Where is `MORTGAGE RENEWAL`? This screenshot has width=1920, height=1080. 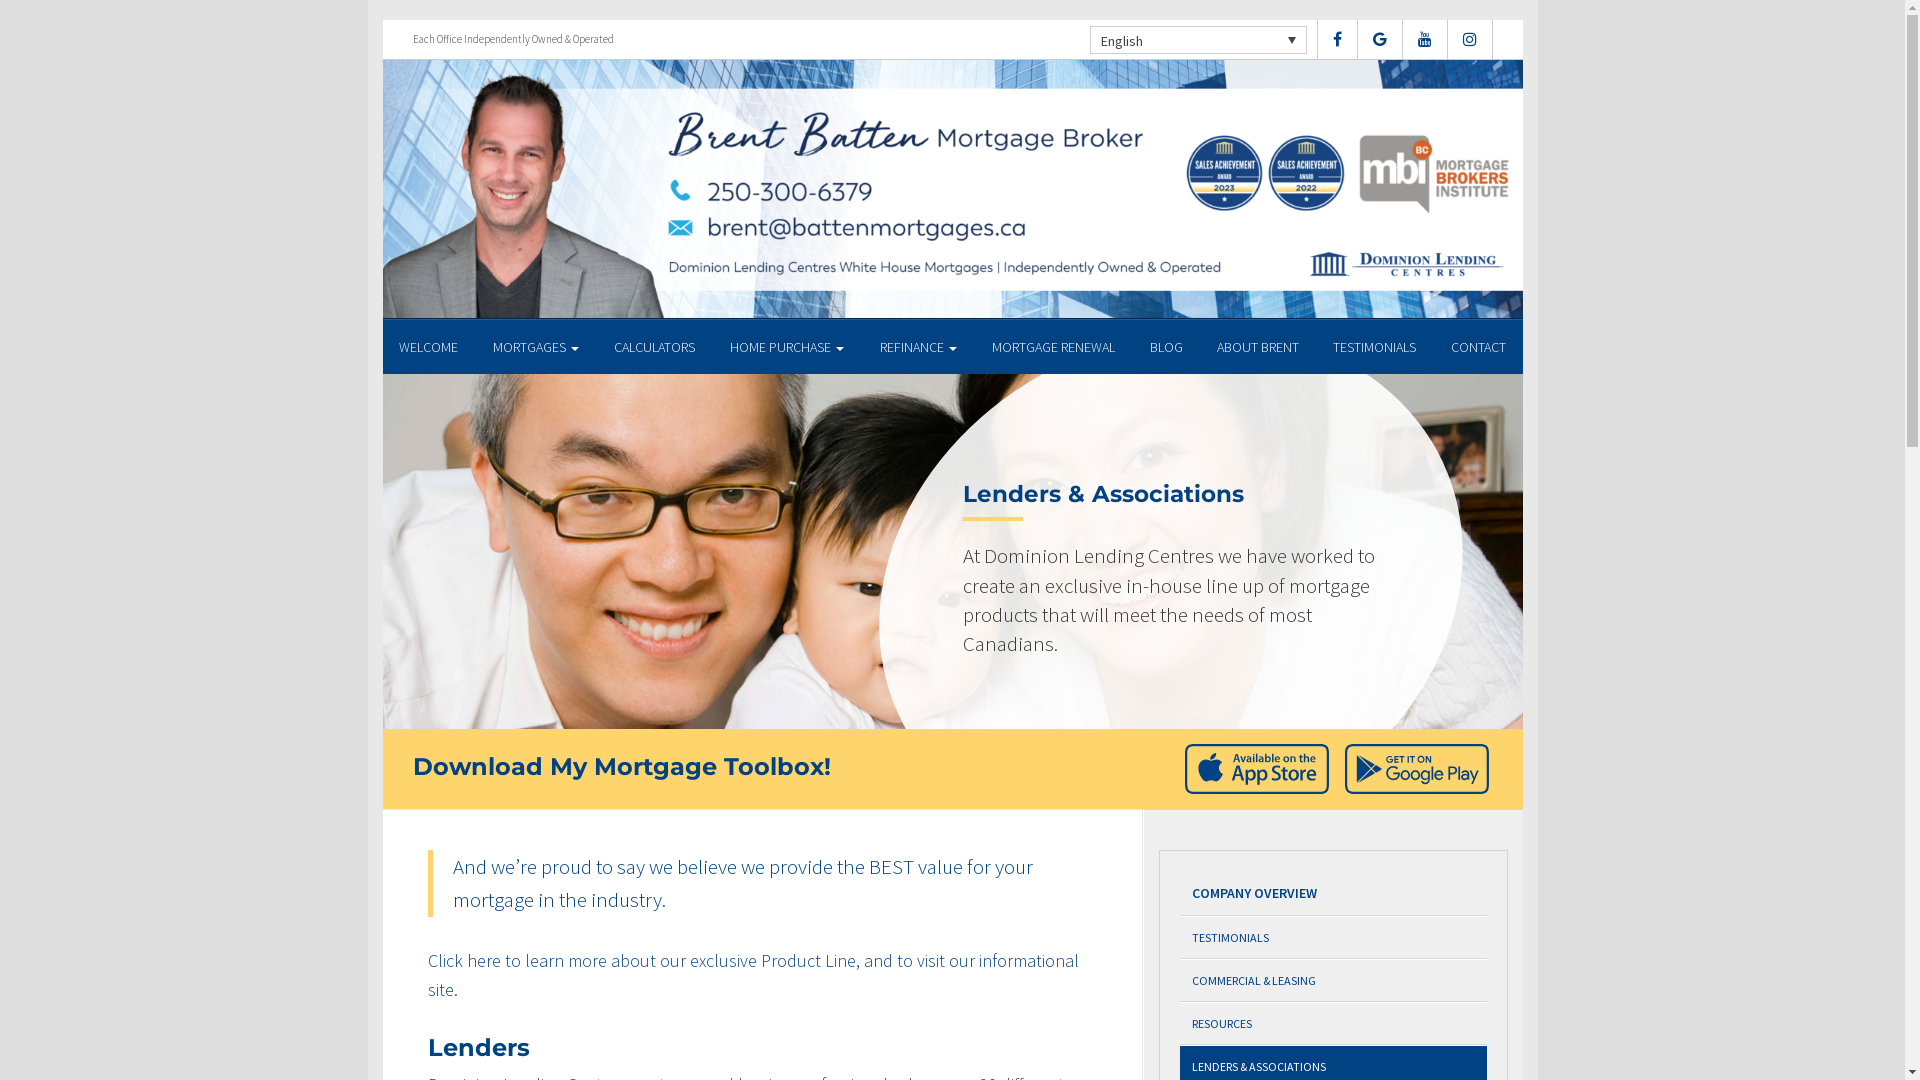
MORTGAGE RENEWAL is located at coordinates (1054, 346).